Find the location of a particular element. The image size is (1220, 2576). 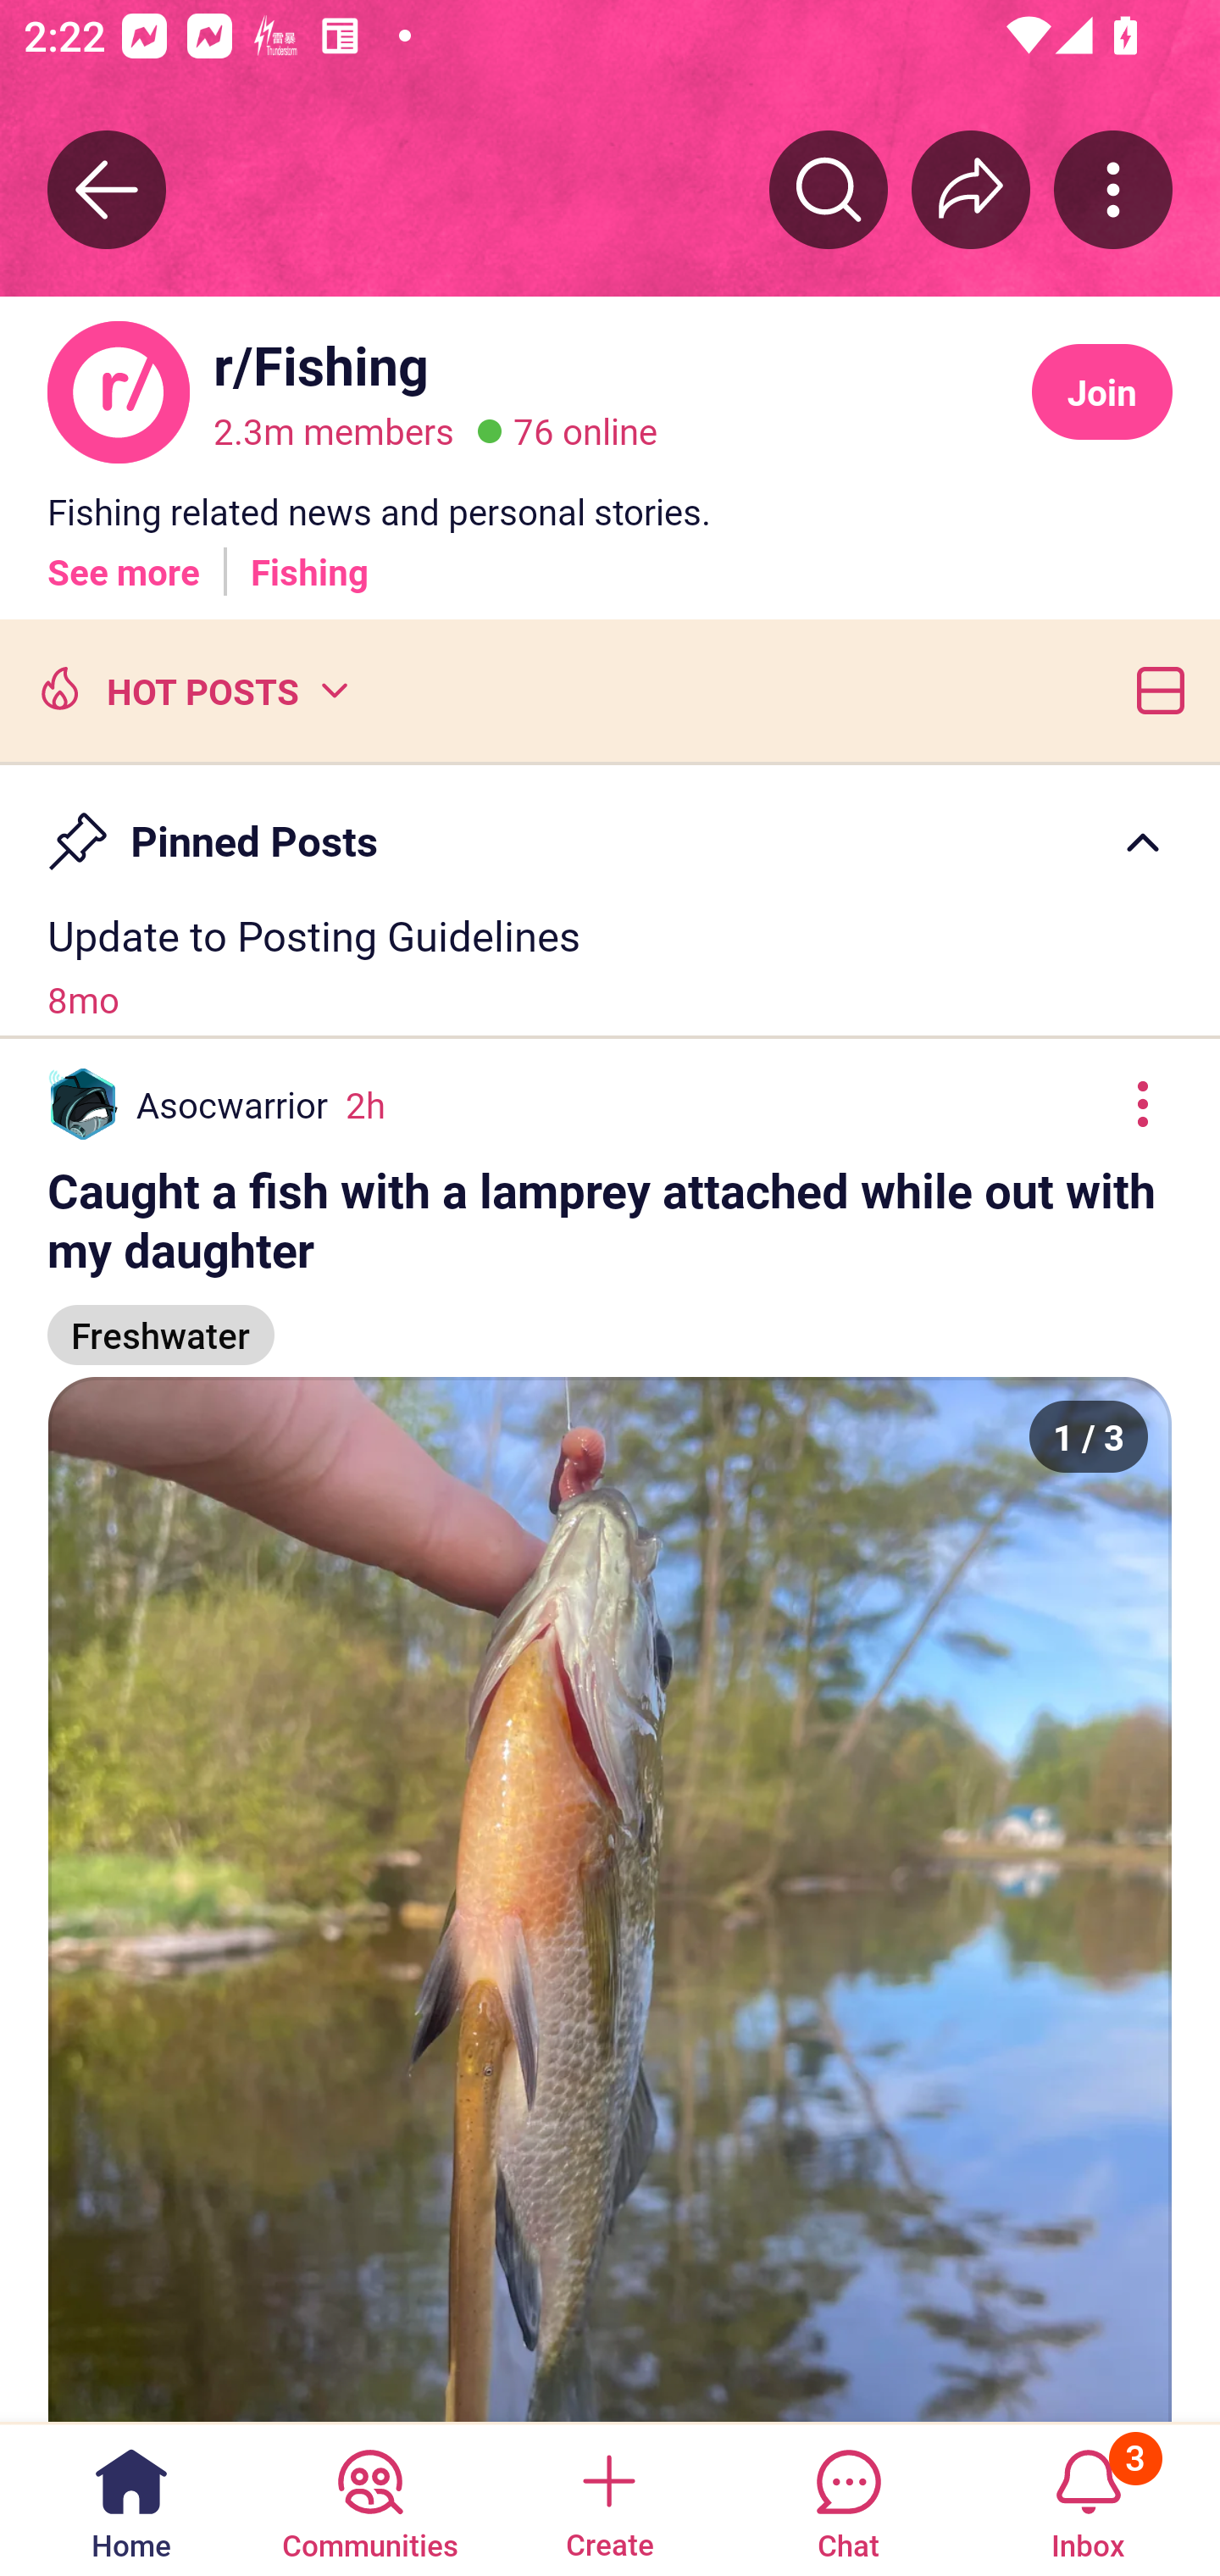

Card is located at coordinates (1154, 688).